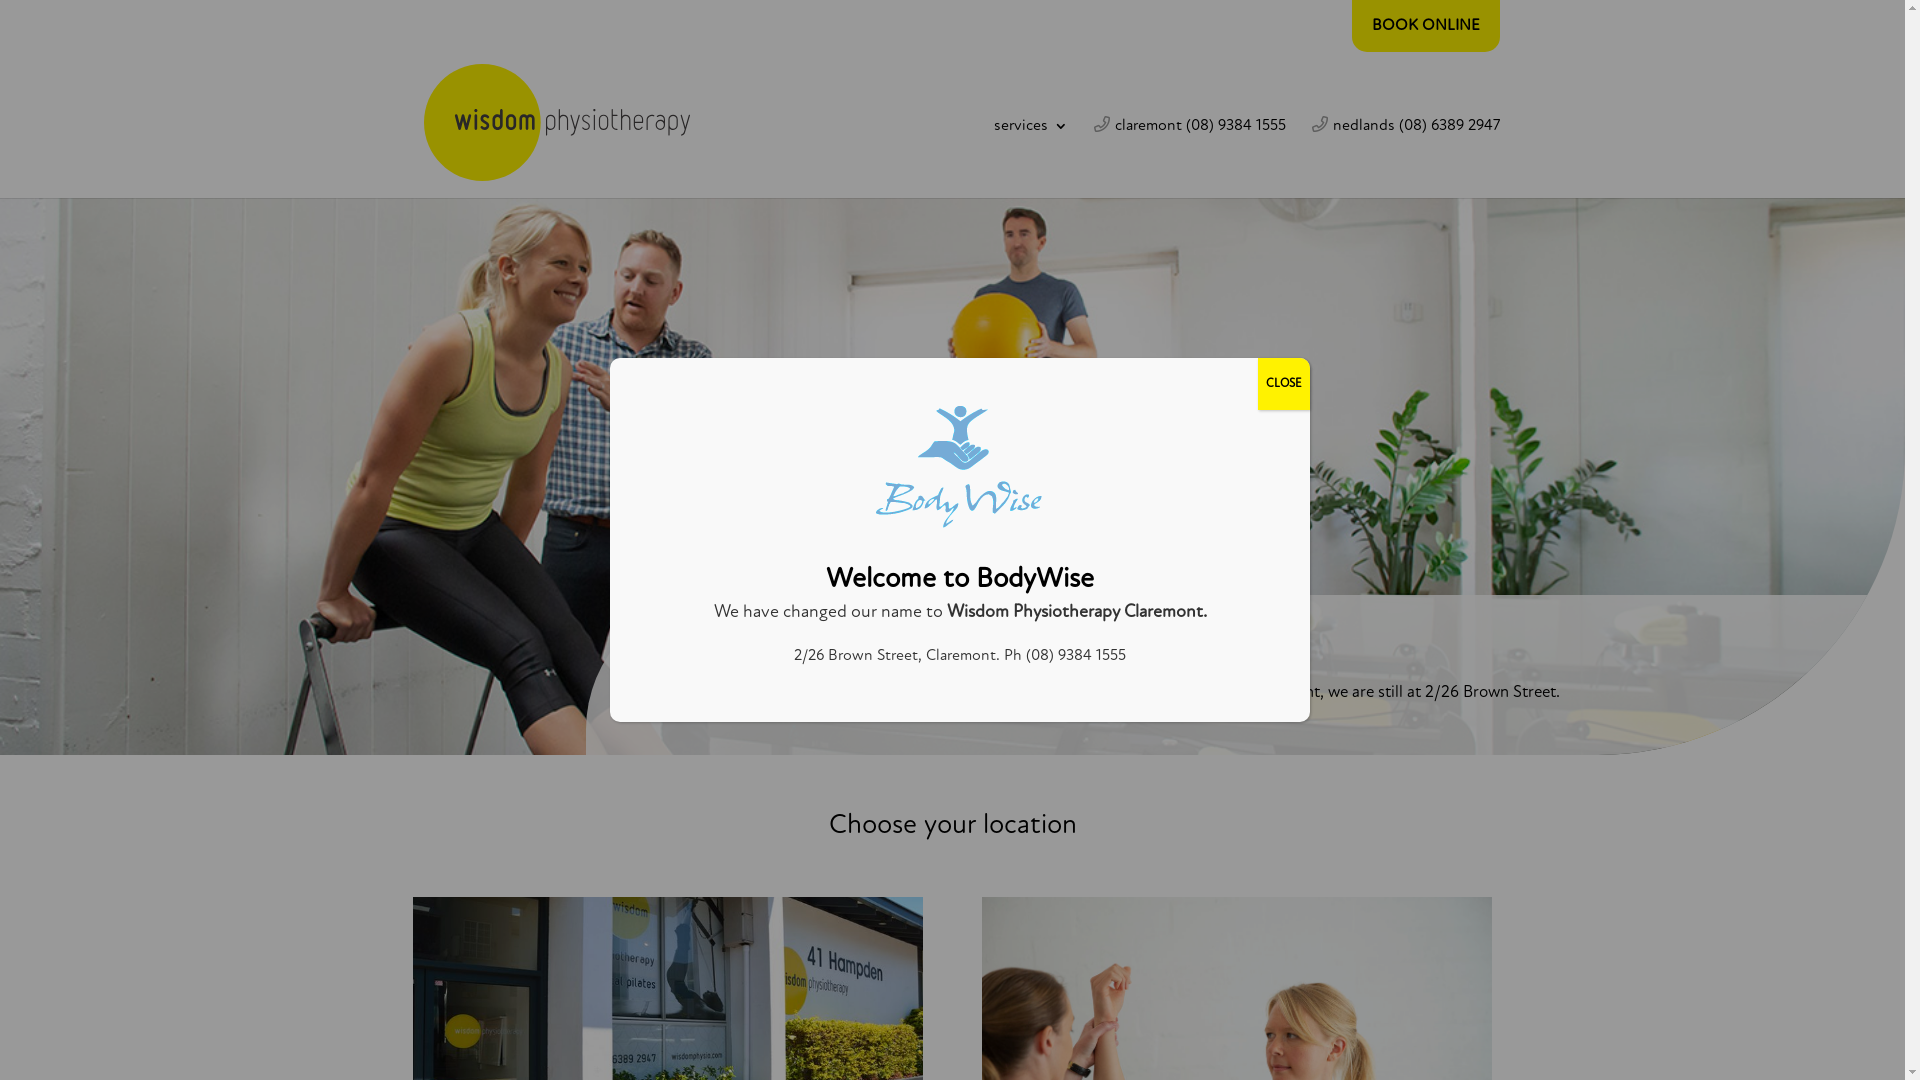 The height and width of the screenshot is (1080, 1920). Describe the element at coordinates (1031, 158) in the screenshot. I see `services` at that location.